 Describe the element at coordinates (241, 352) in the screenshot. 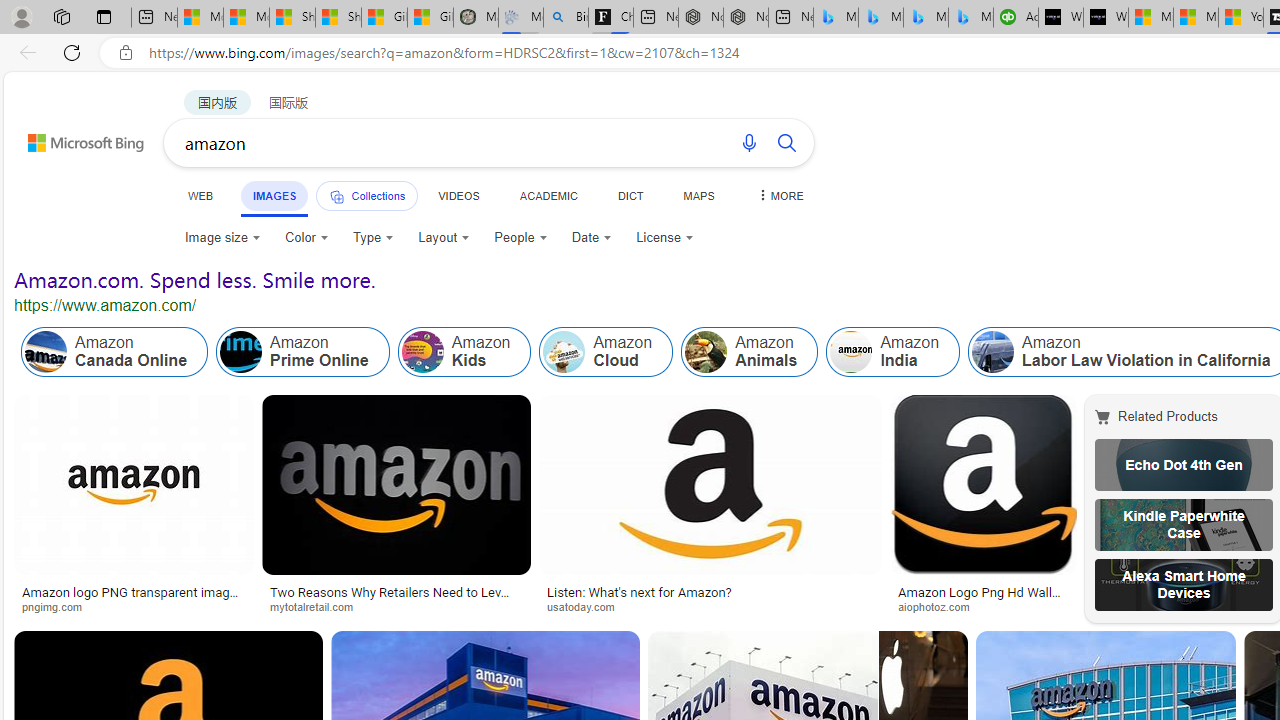

I see `Amazon Prime Online` at that location.